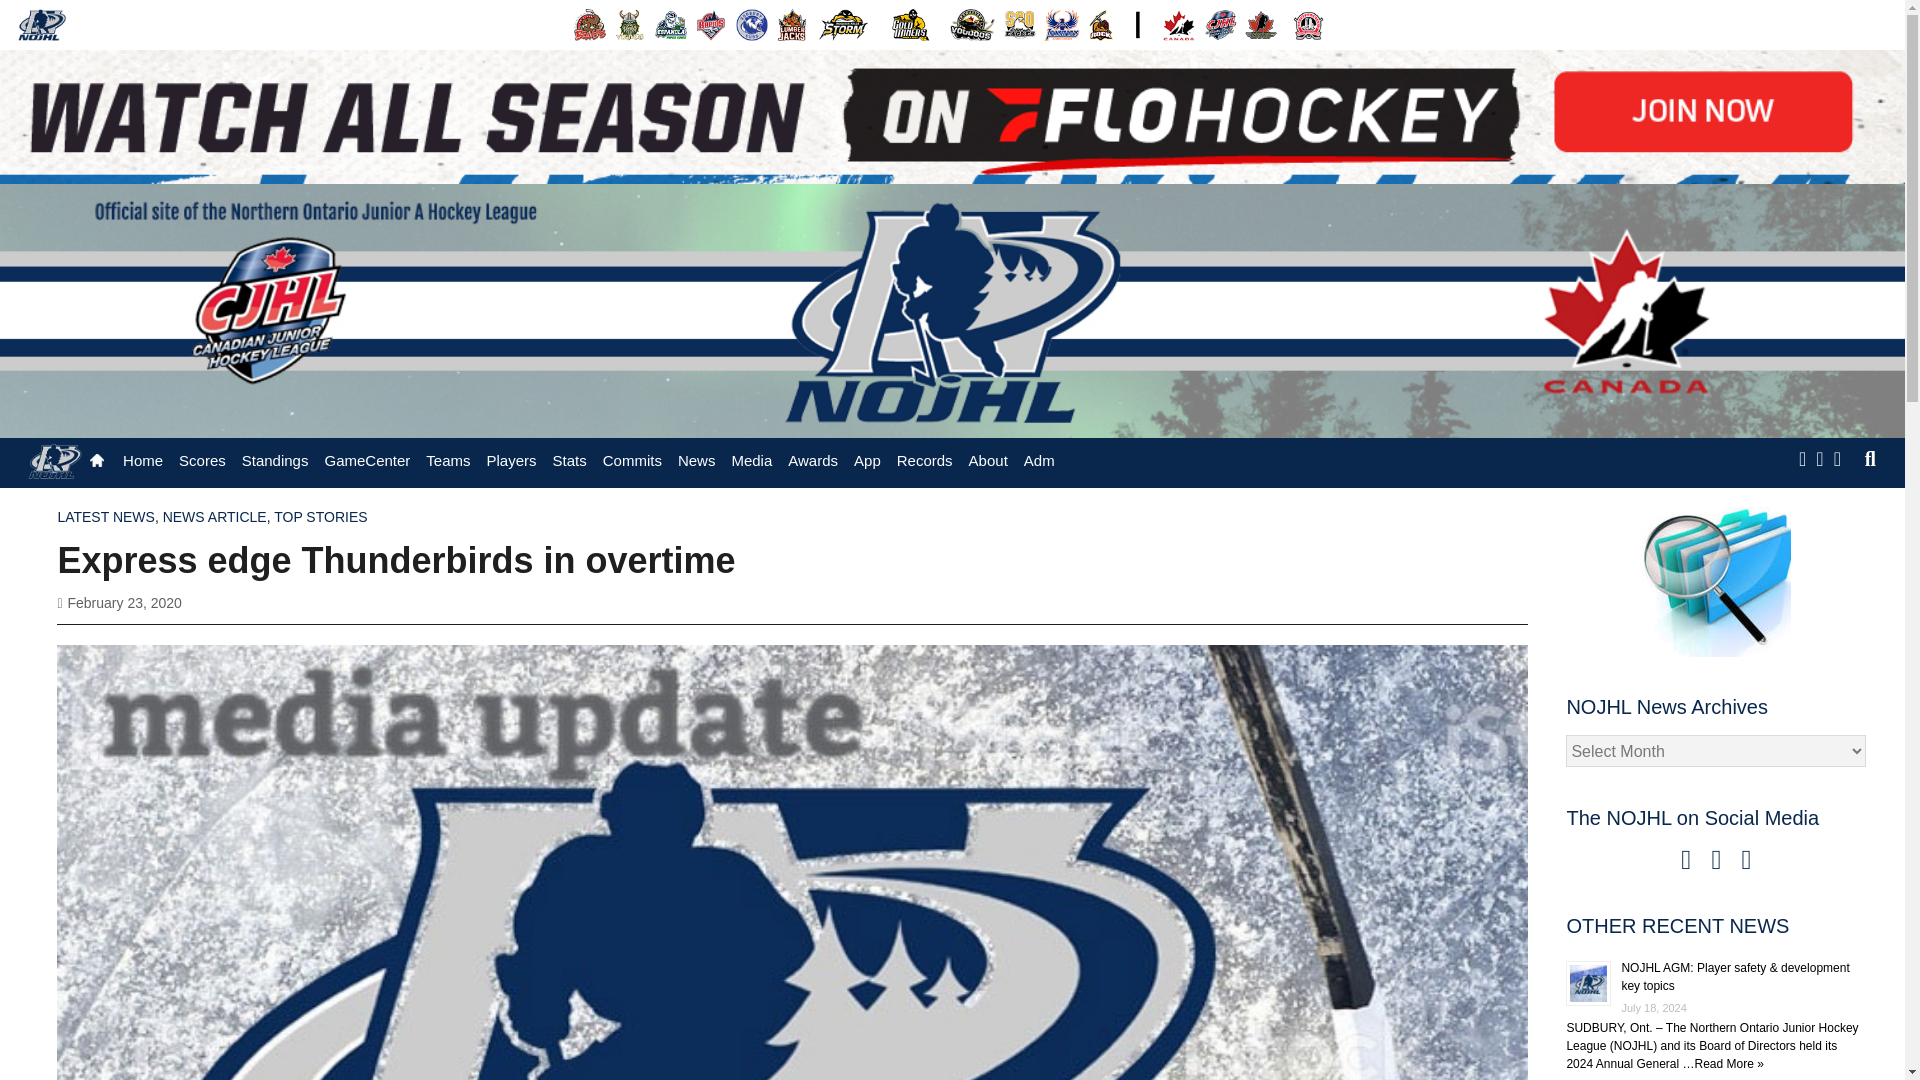 This screenshot has height=1080, width=1920. What do you see at coordinates (1062, 24) in the screenshot?
I see `Soo Thunderbirds` at bounding box center [1062, 24].